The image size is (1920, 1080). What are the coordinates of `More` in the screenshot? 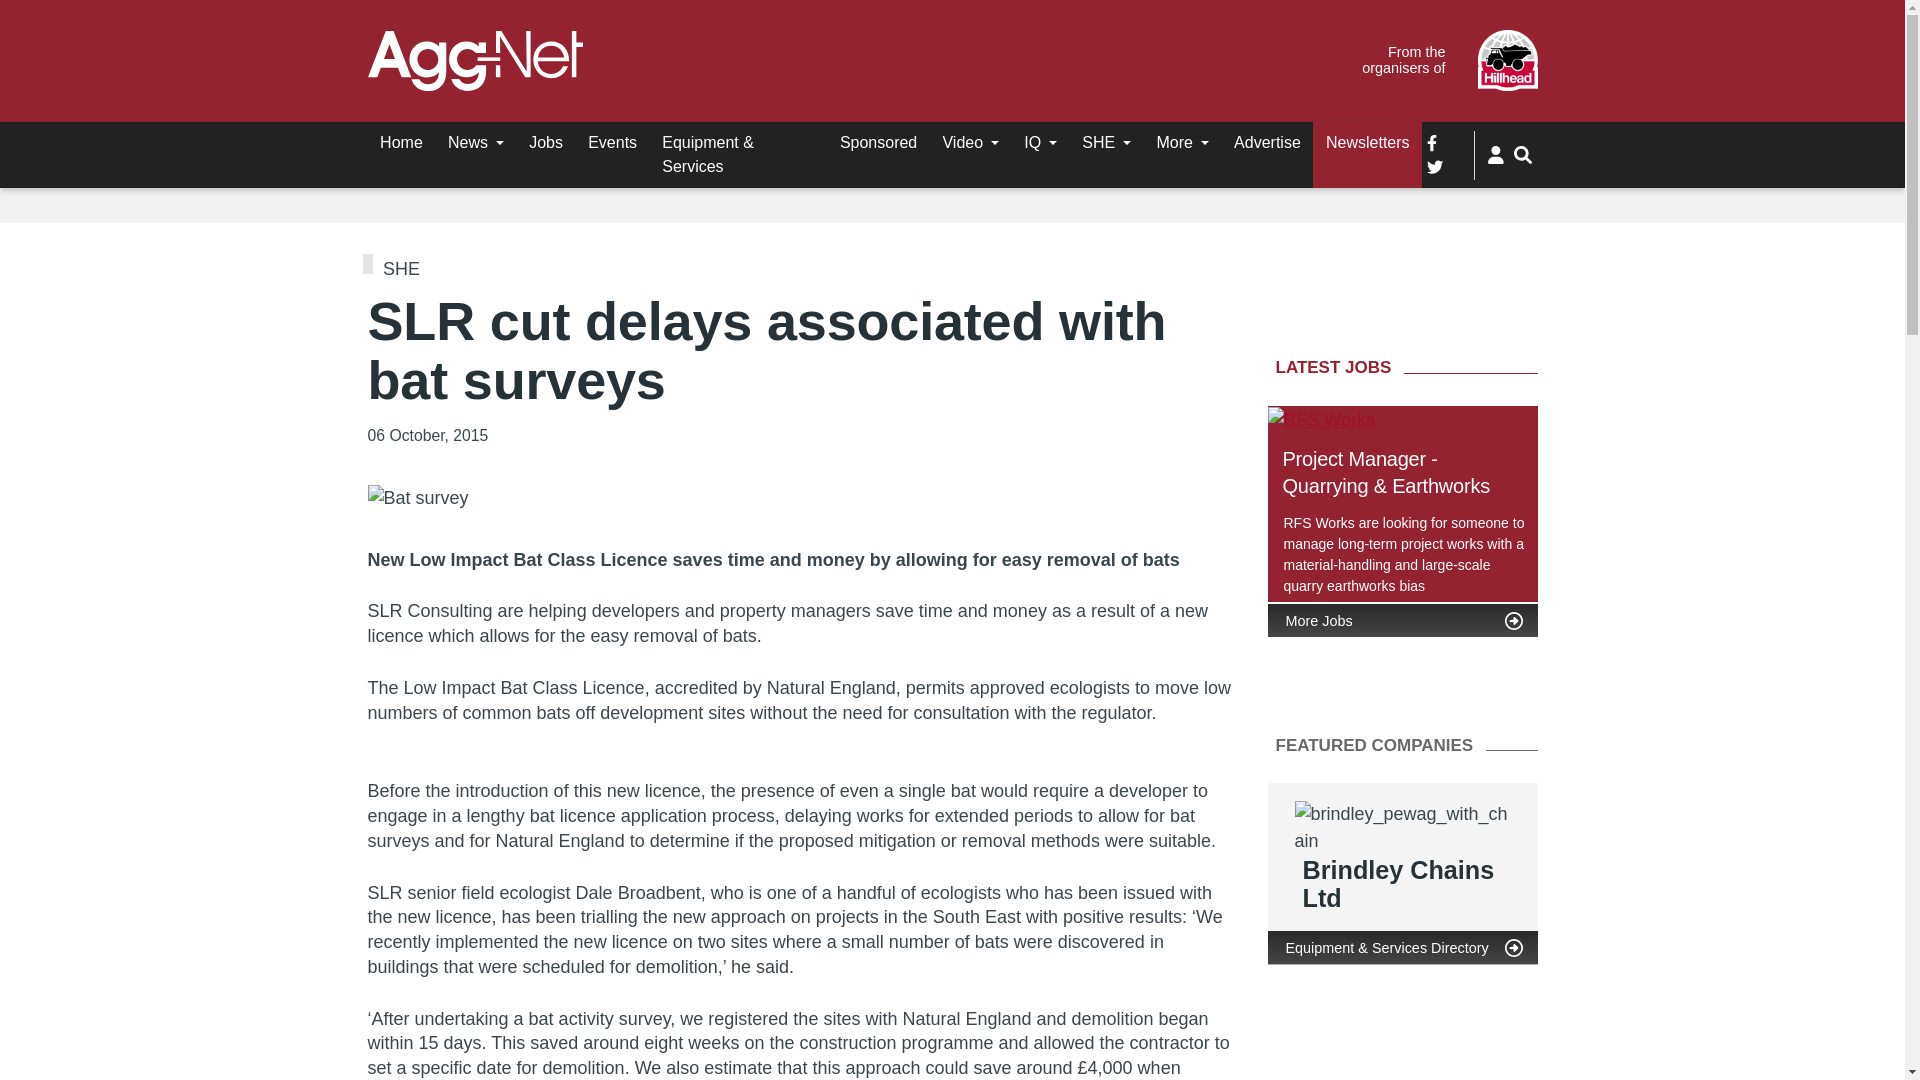 It's located at (1182, 143).